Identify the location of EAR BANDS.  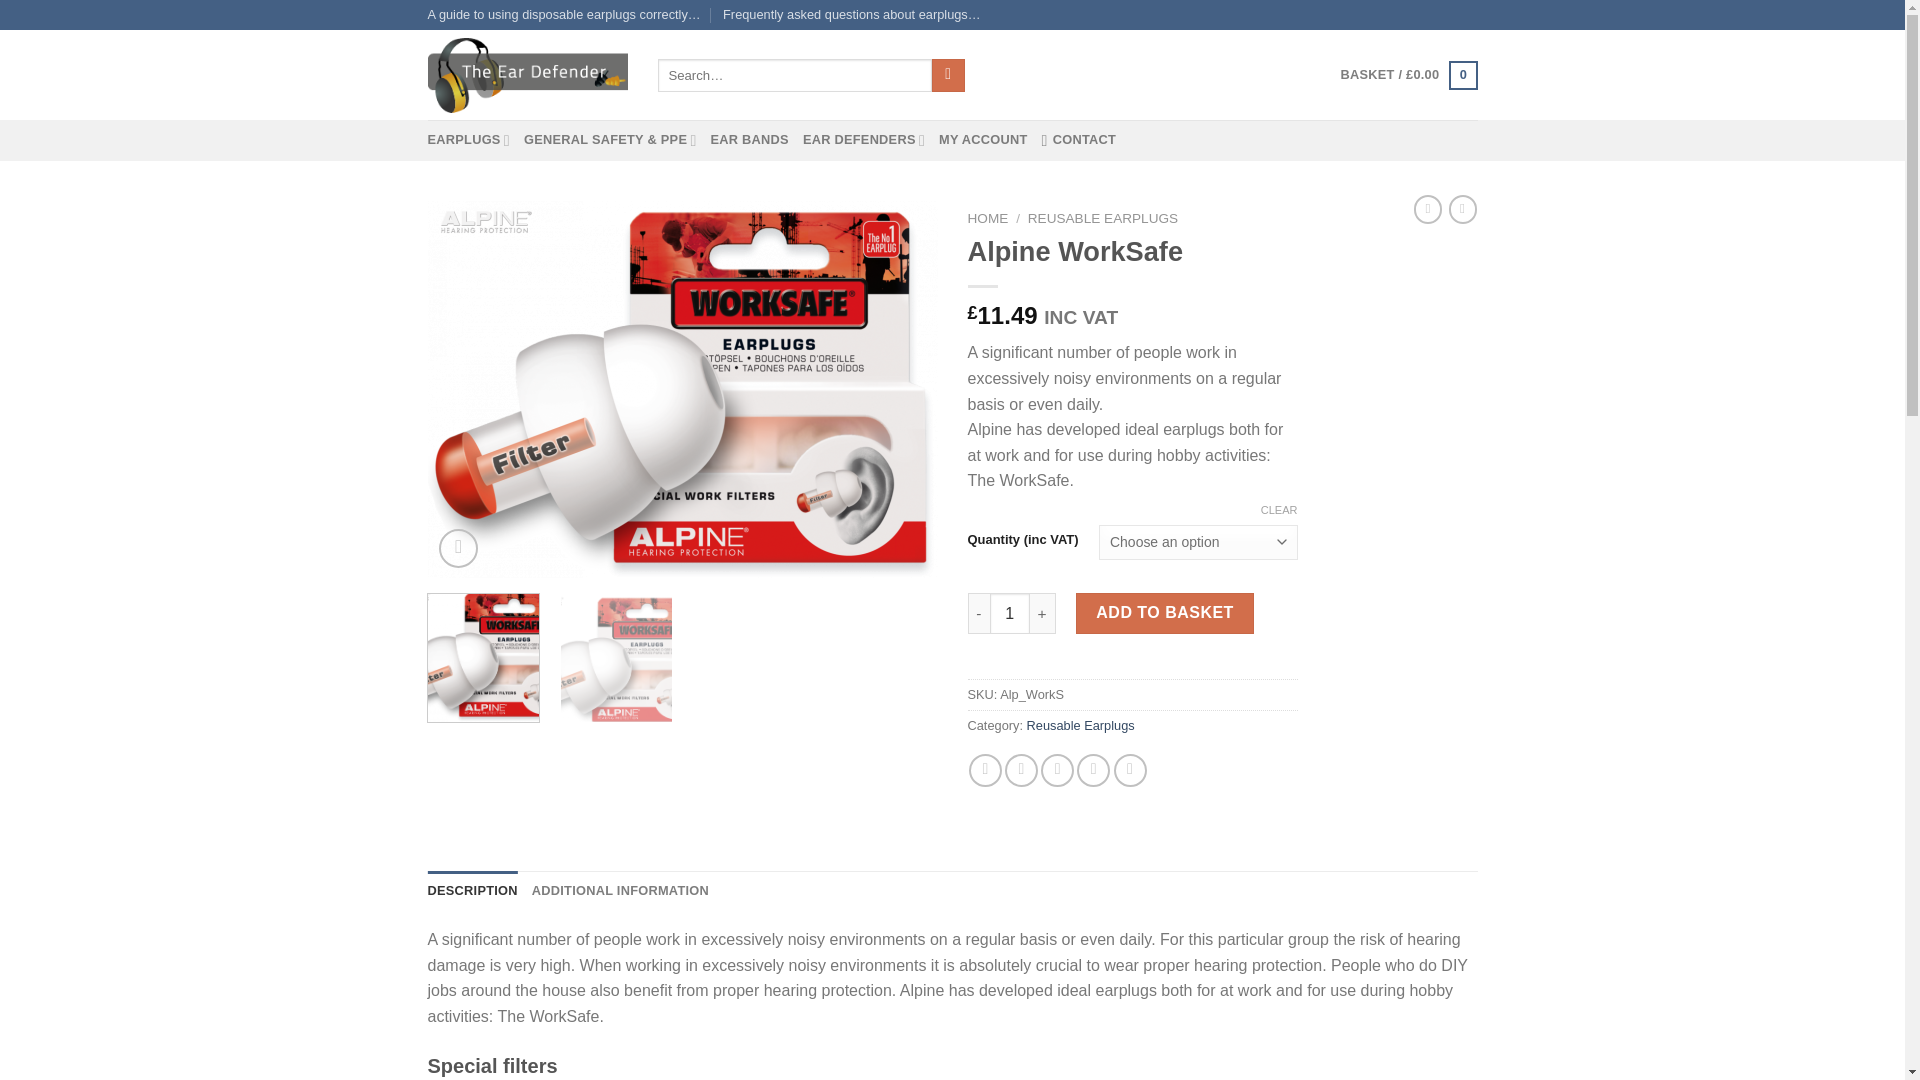
(748, 139).